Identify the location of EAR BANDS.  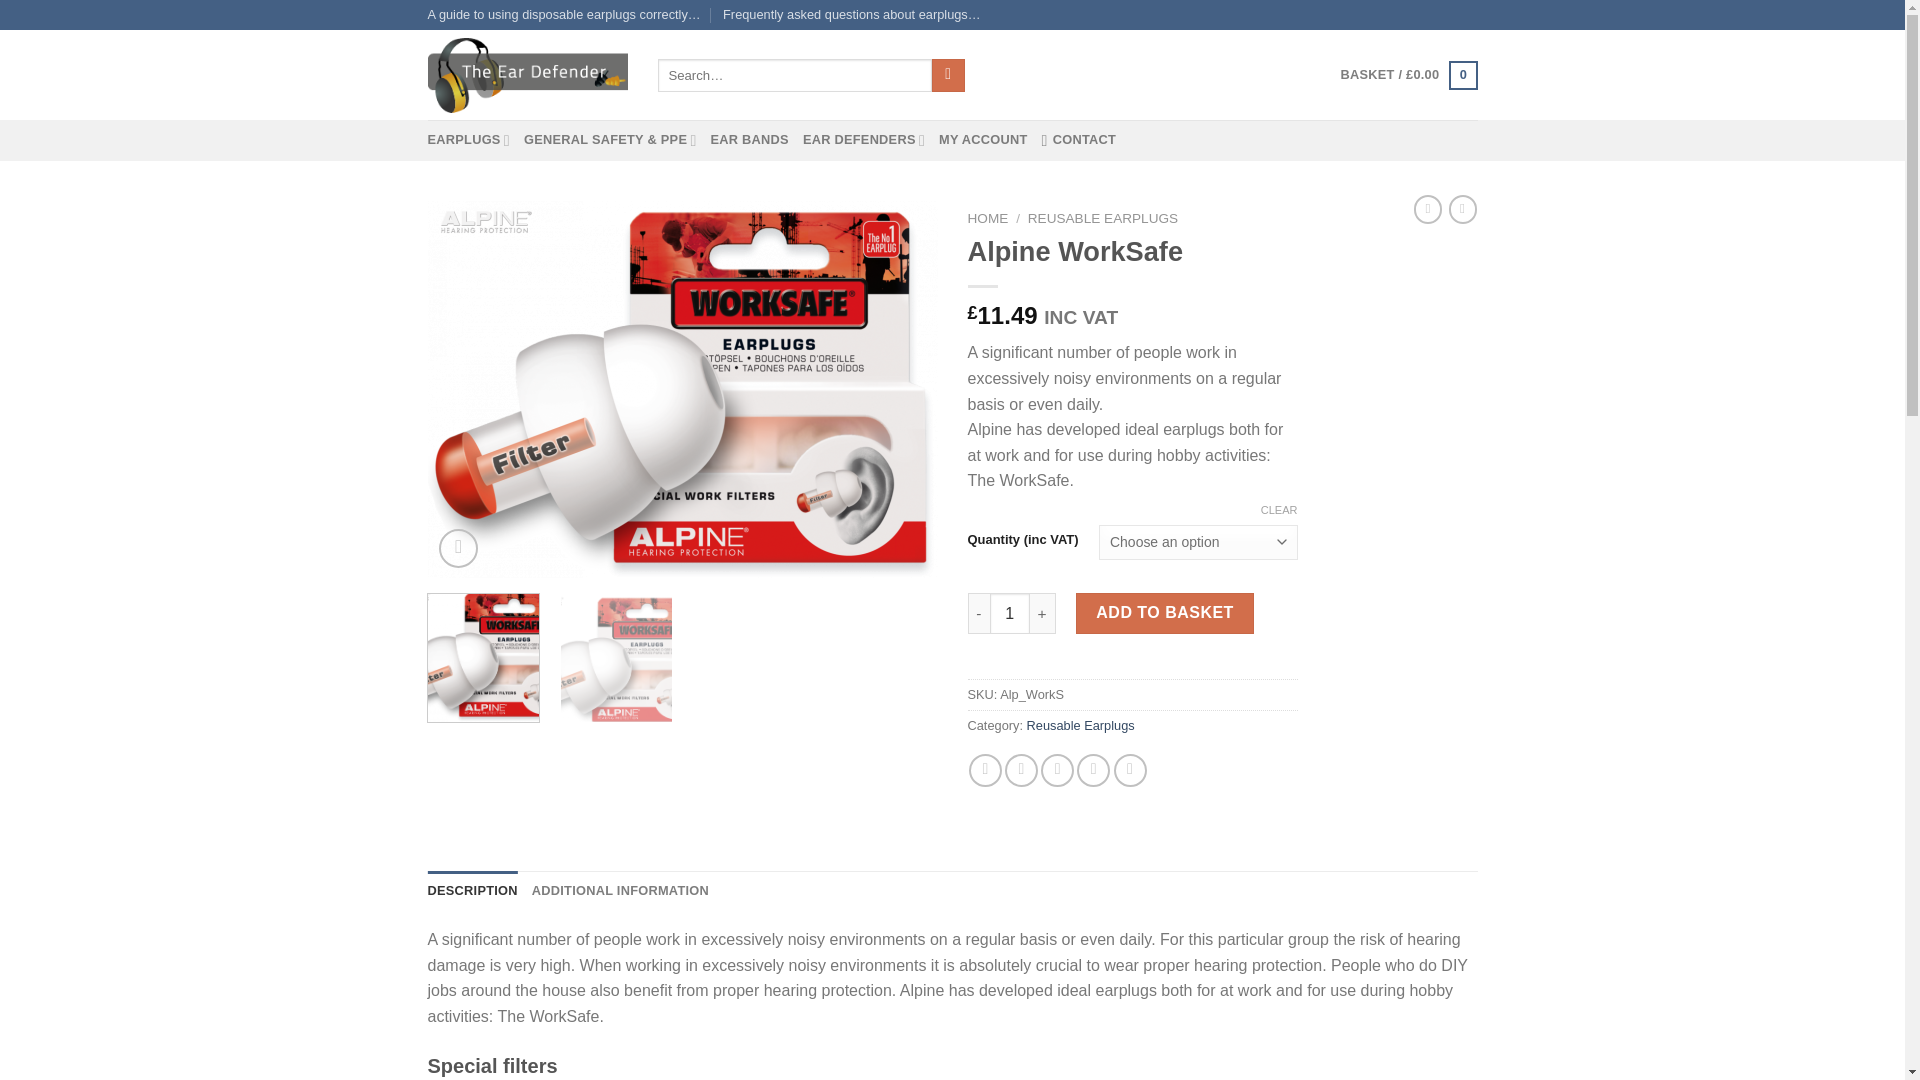
(748, 139).